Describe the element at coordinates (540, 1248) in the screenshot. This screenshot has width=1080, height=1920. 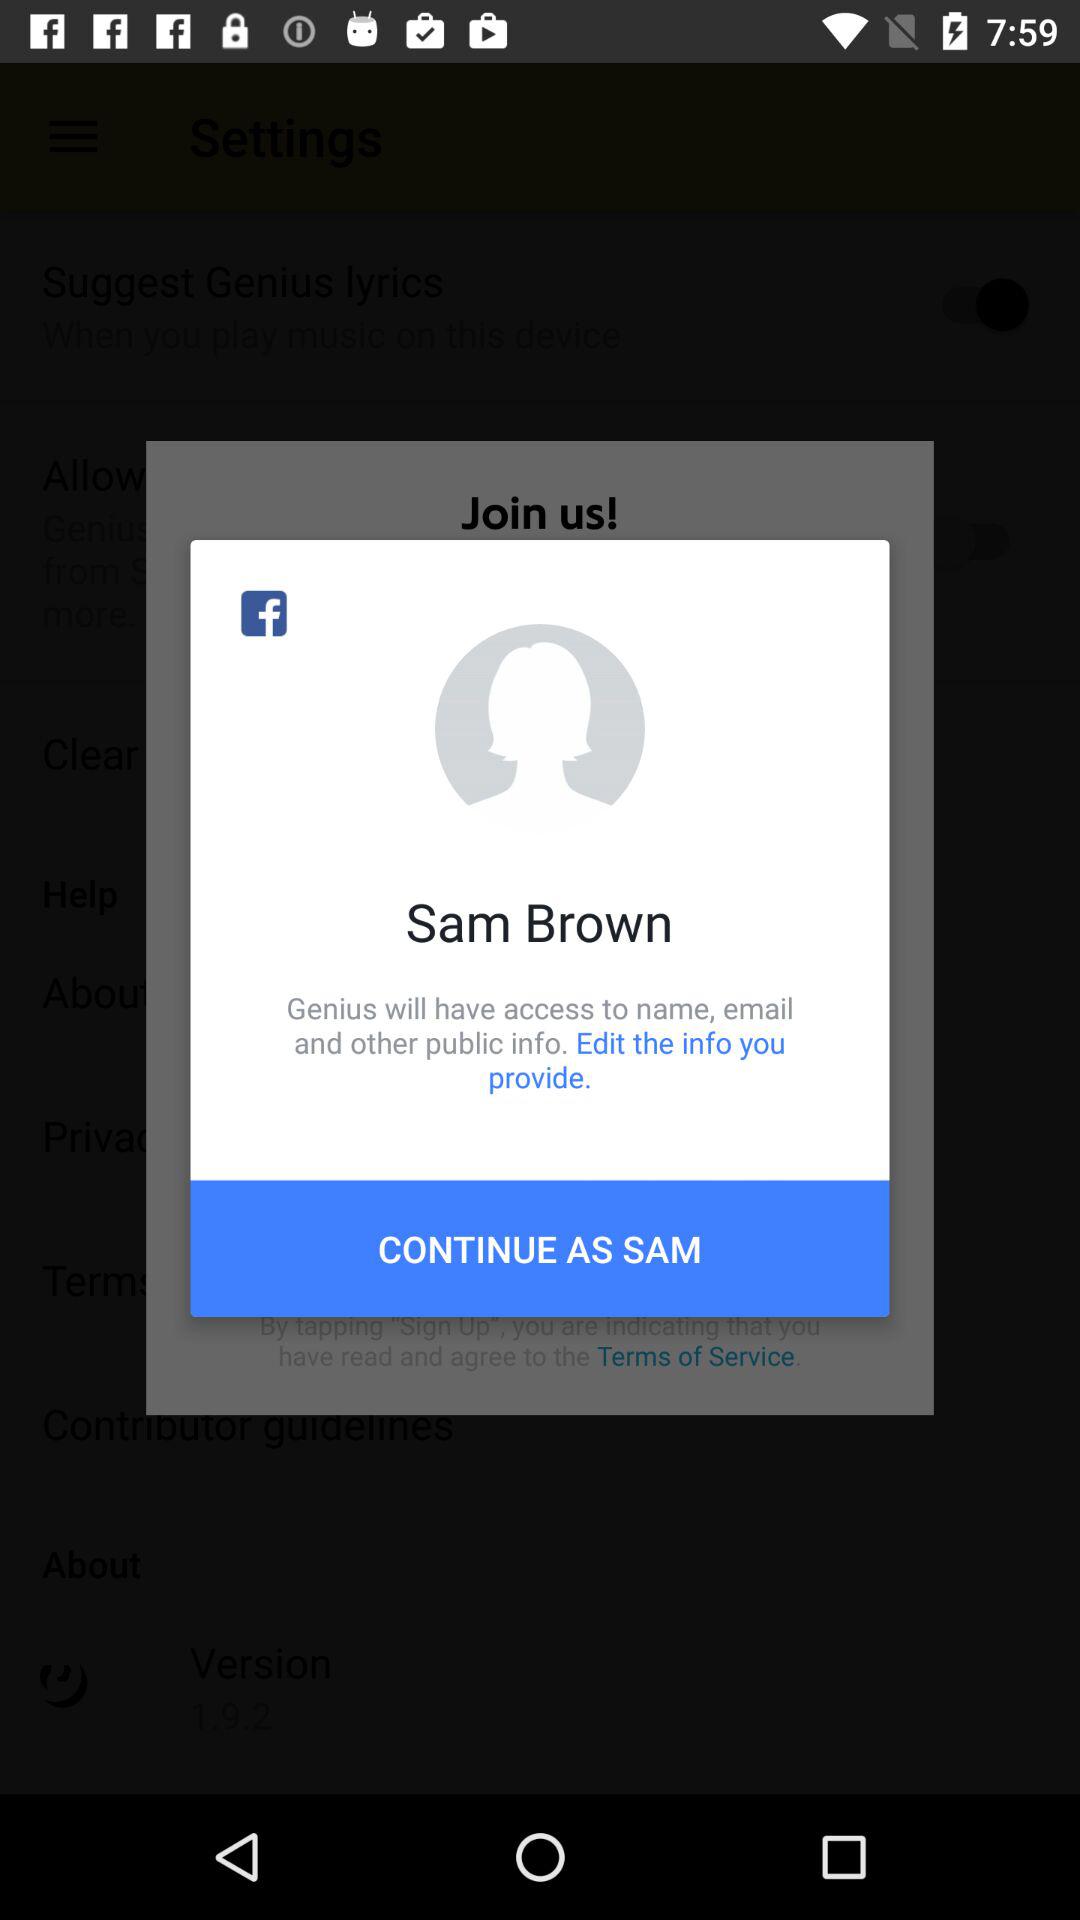
I see `open the item below genius will have item` at that location.